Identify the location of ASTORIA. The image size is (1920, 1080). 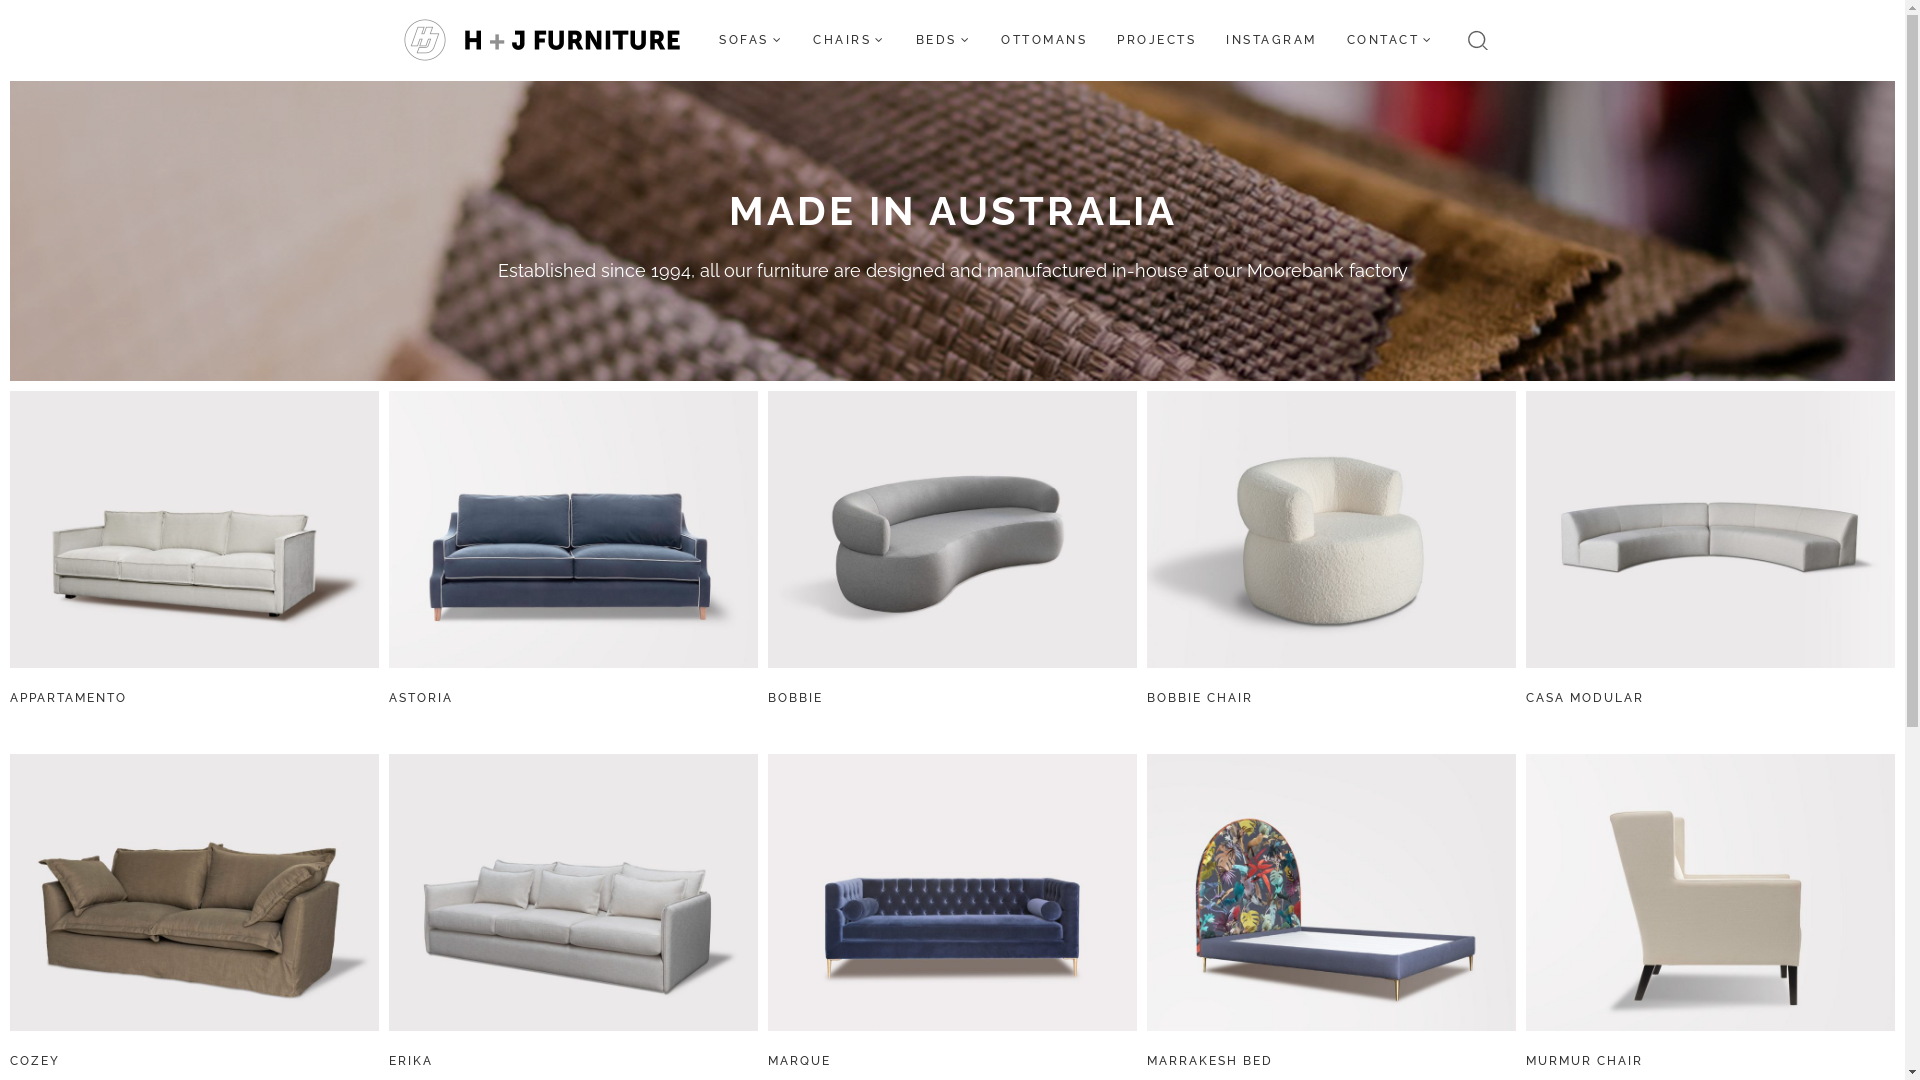
(421, 698).